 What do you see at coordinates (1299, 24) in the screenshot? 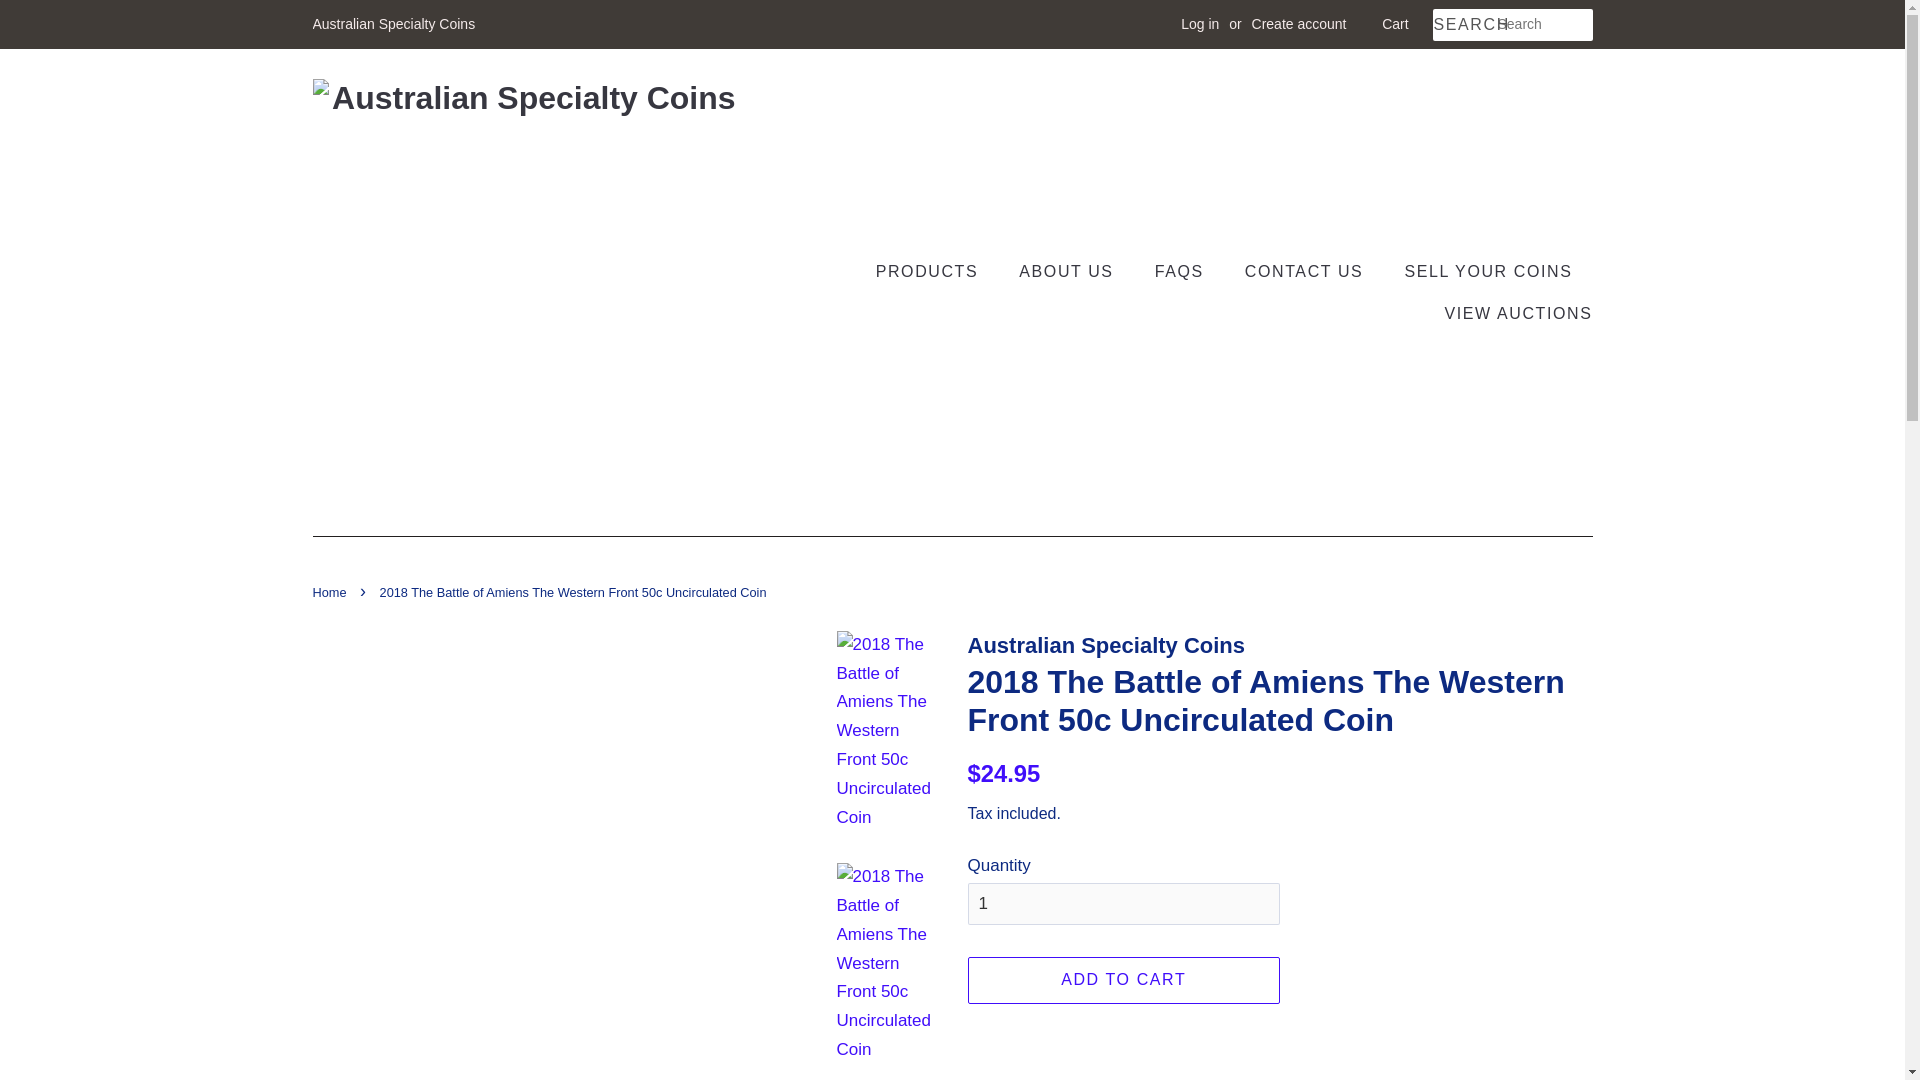
I see `Create account` at bounding box center [1299, 24].